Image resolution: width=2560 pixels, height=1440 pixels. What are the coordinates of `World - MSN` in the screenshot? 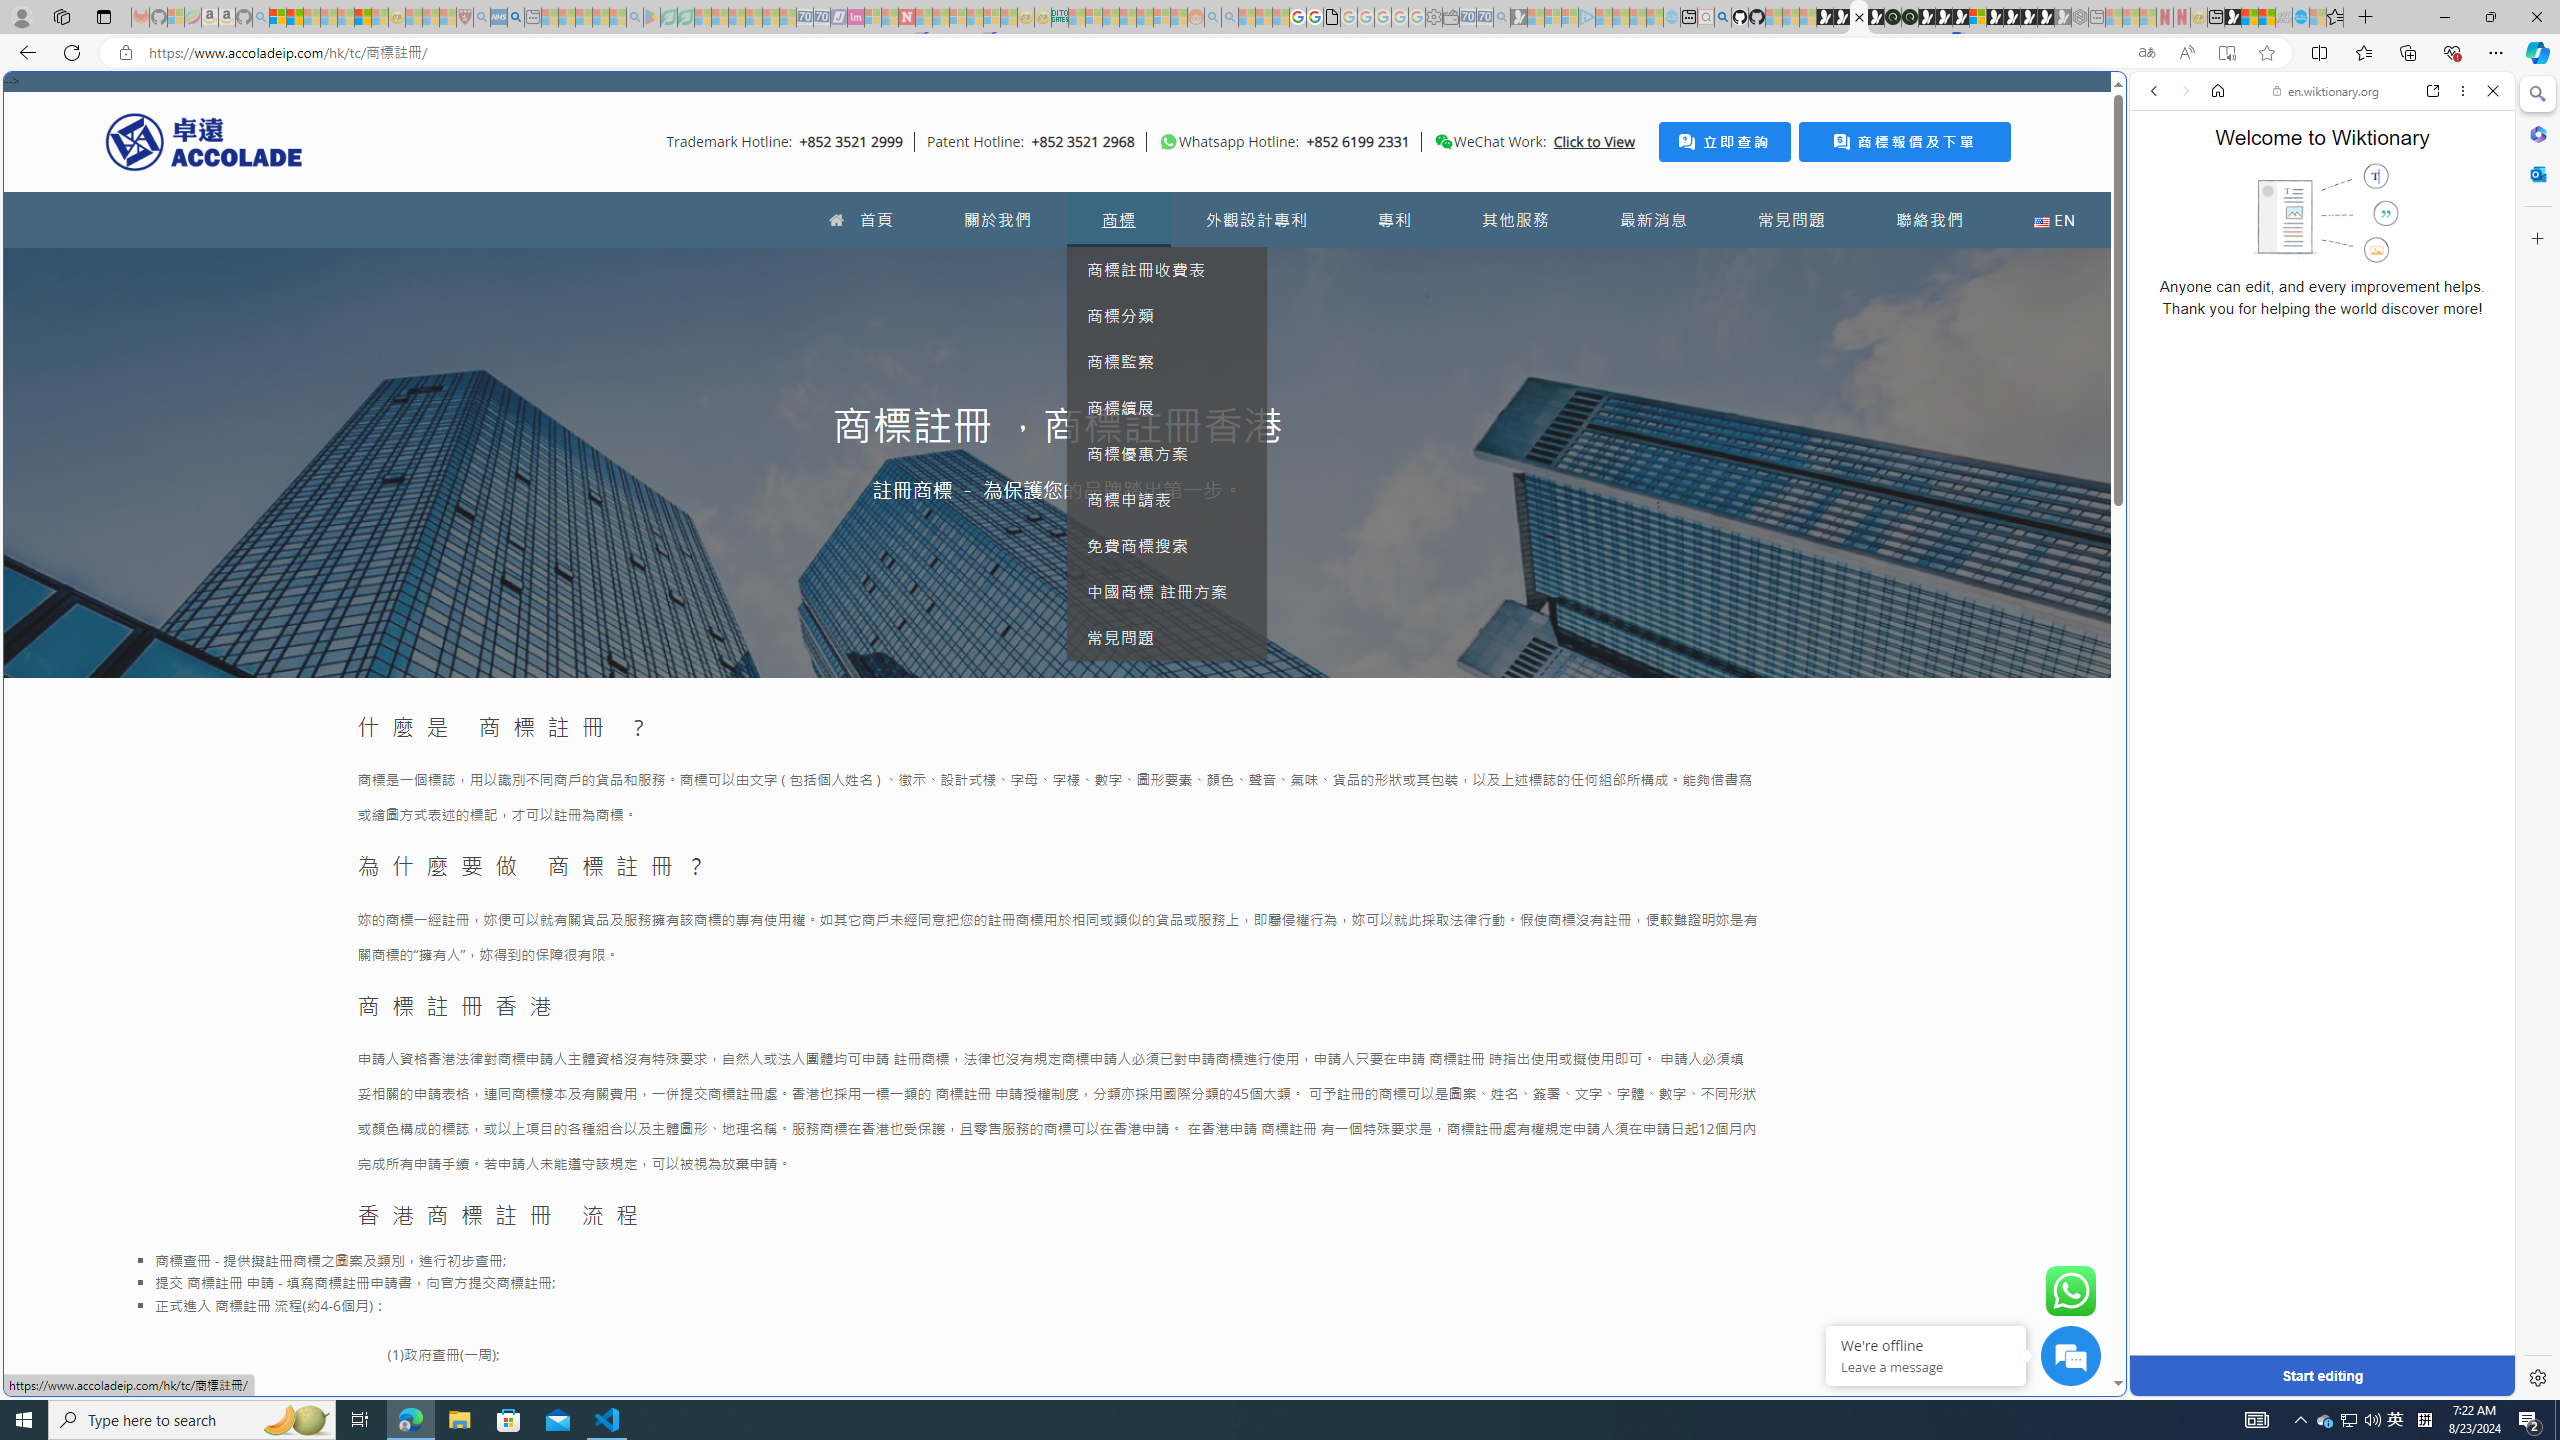 It's located at (2250, 17).